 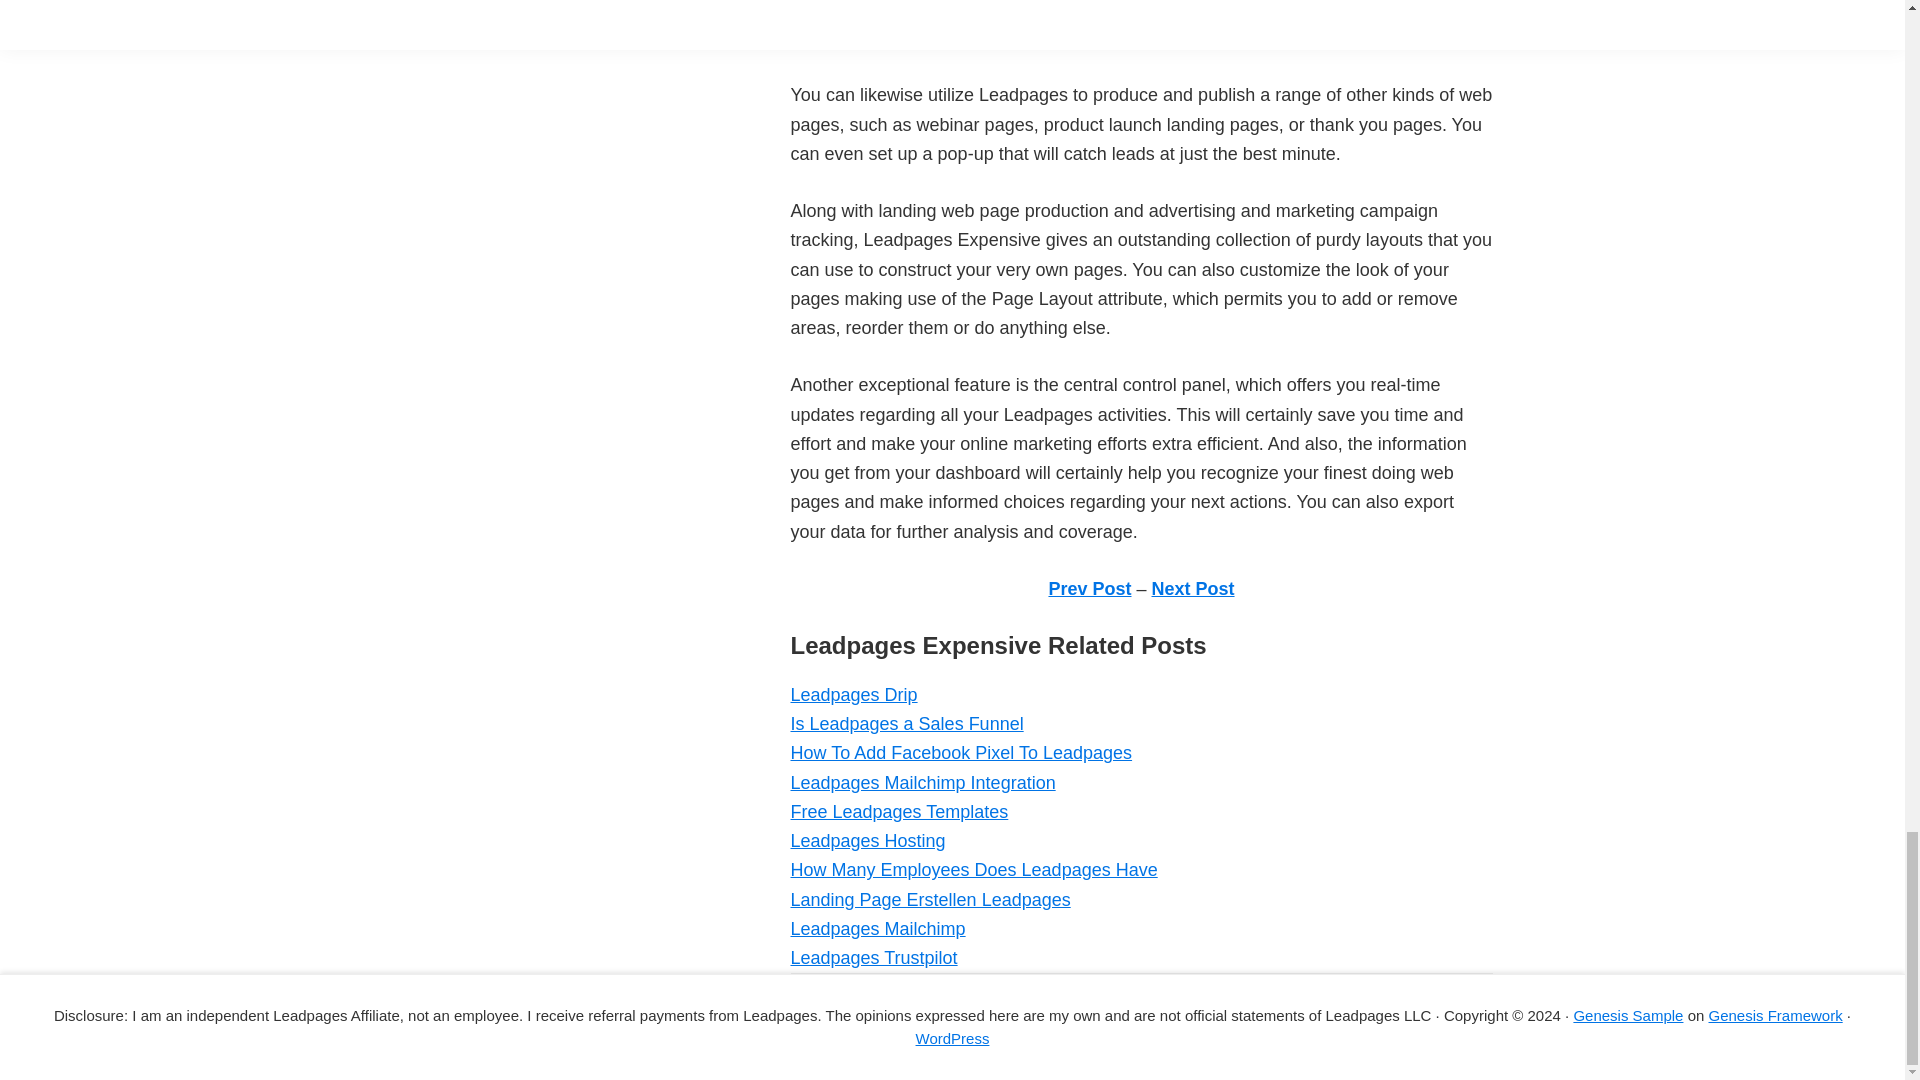 I want to click on Is Leadpages a Sales Funnel, so click(x=906, y=724).